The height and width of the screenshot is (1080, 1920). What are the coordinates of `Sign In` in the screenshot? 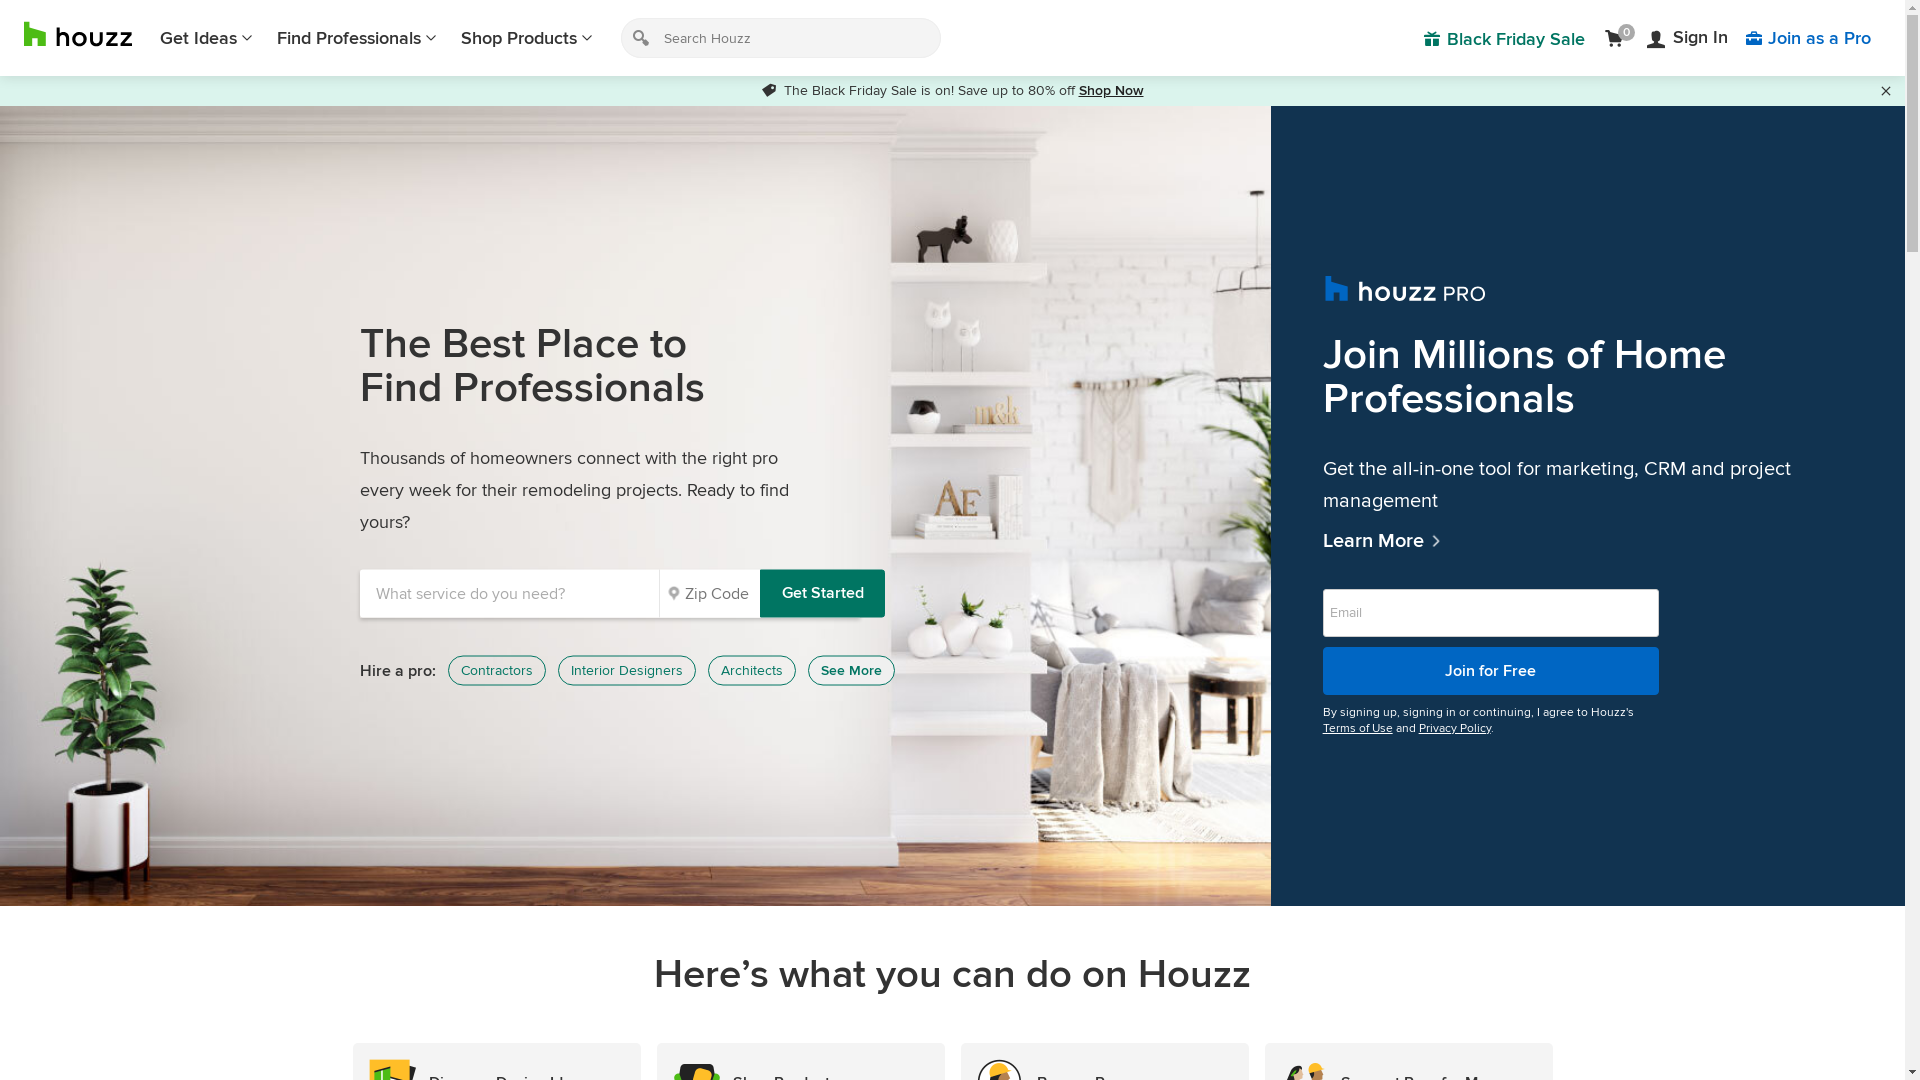 It's located at (1688, 38).